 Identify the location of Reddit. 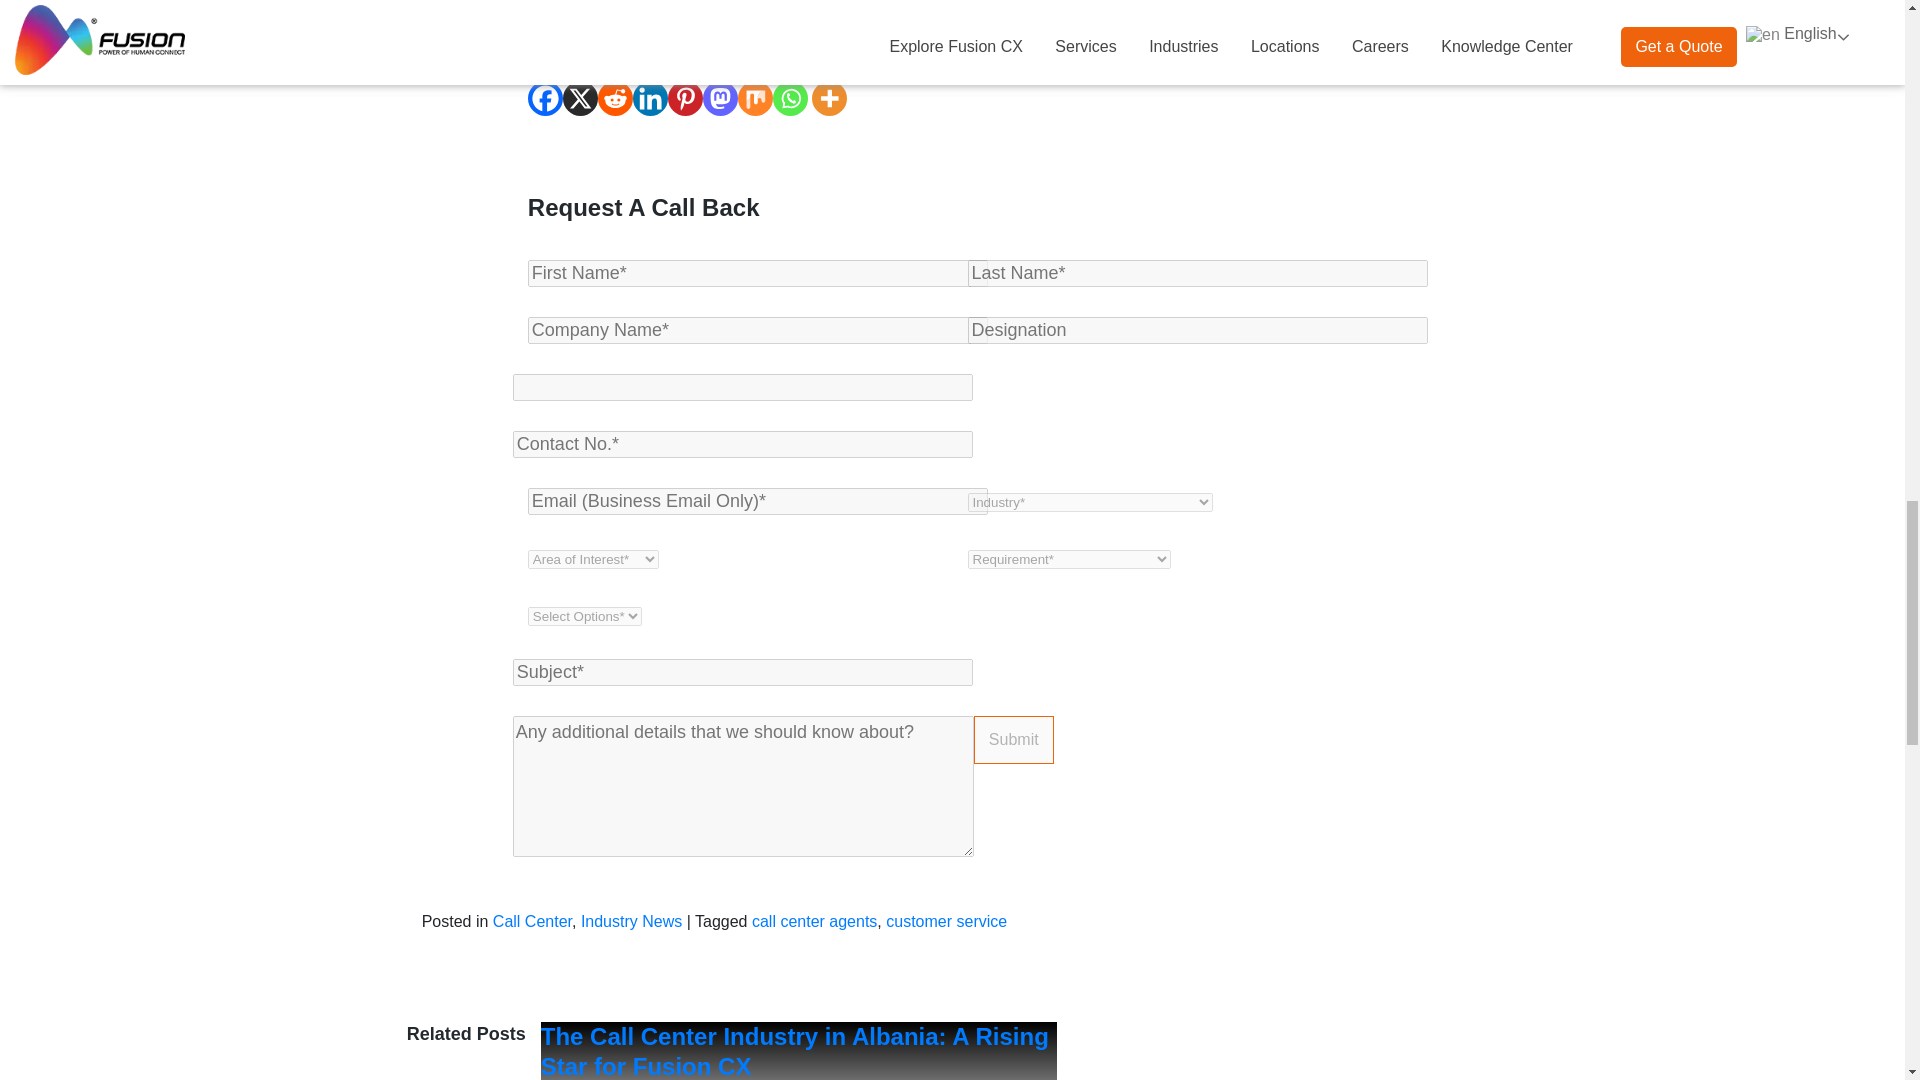
(615, 98).